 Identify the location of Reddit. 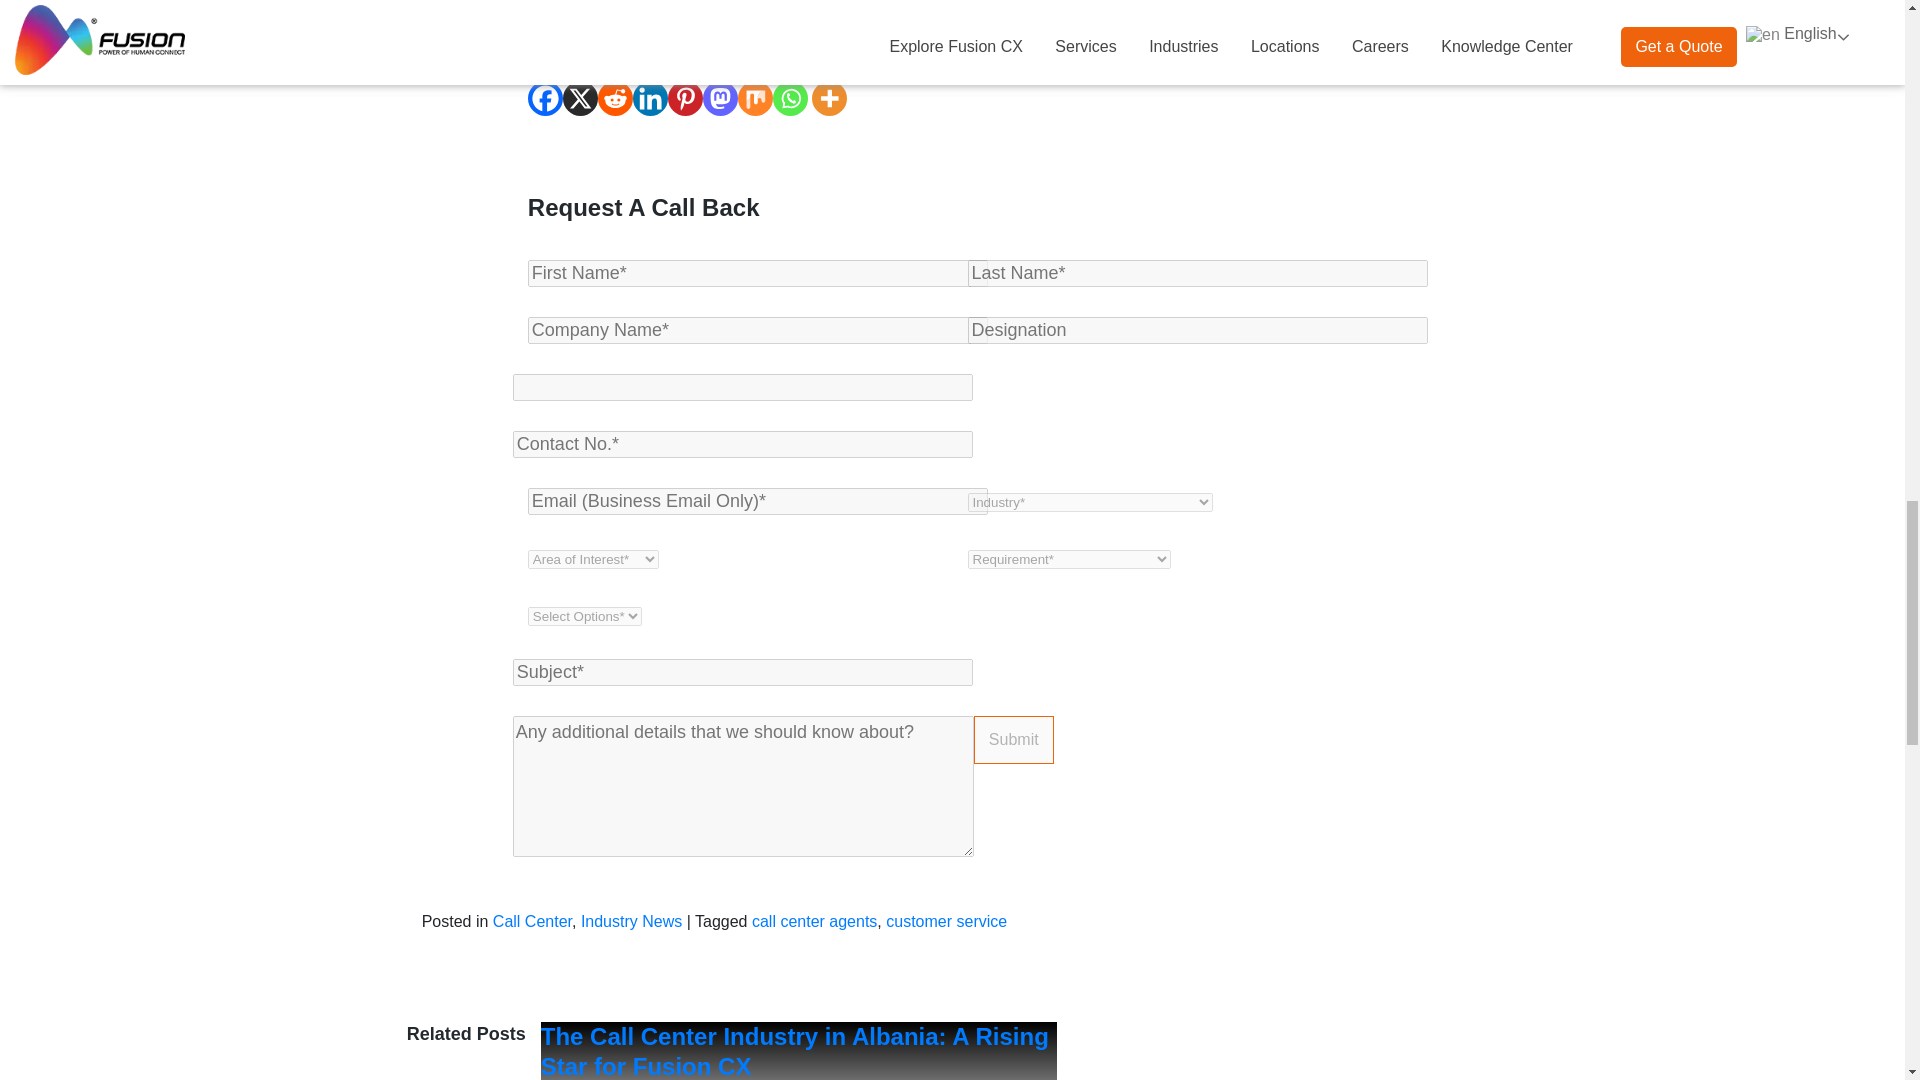
(615, 98).